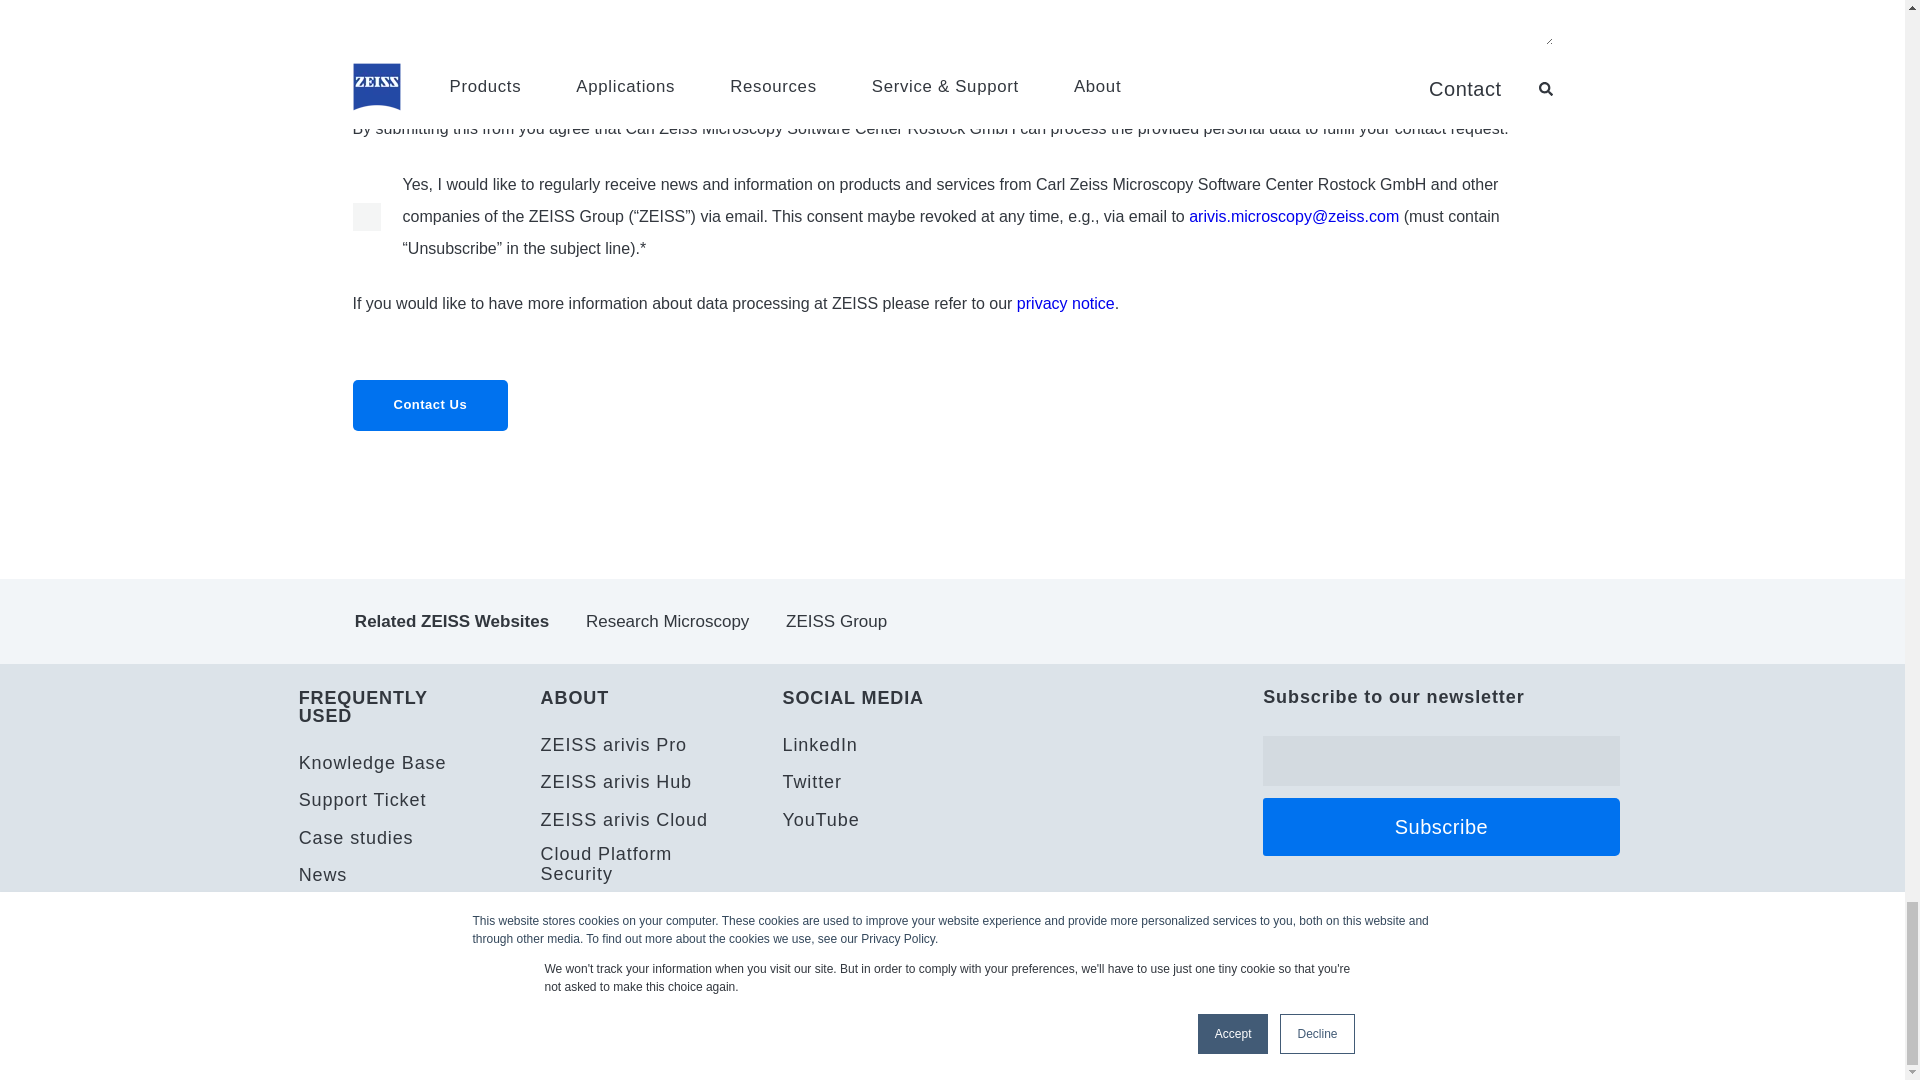 Image resolution: width=1920 pixels, height=1080 pixels. What do you see at coordinates (1440, 827) in the screenshot?
I see `Subscribe` at bounding box center [1440, 827].